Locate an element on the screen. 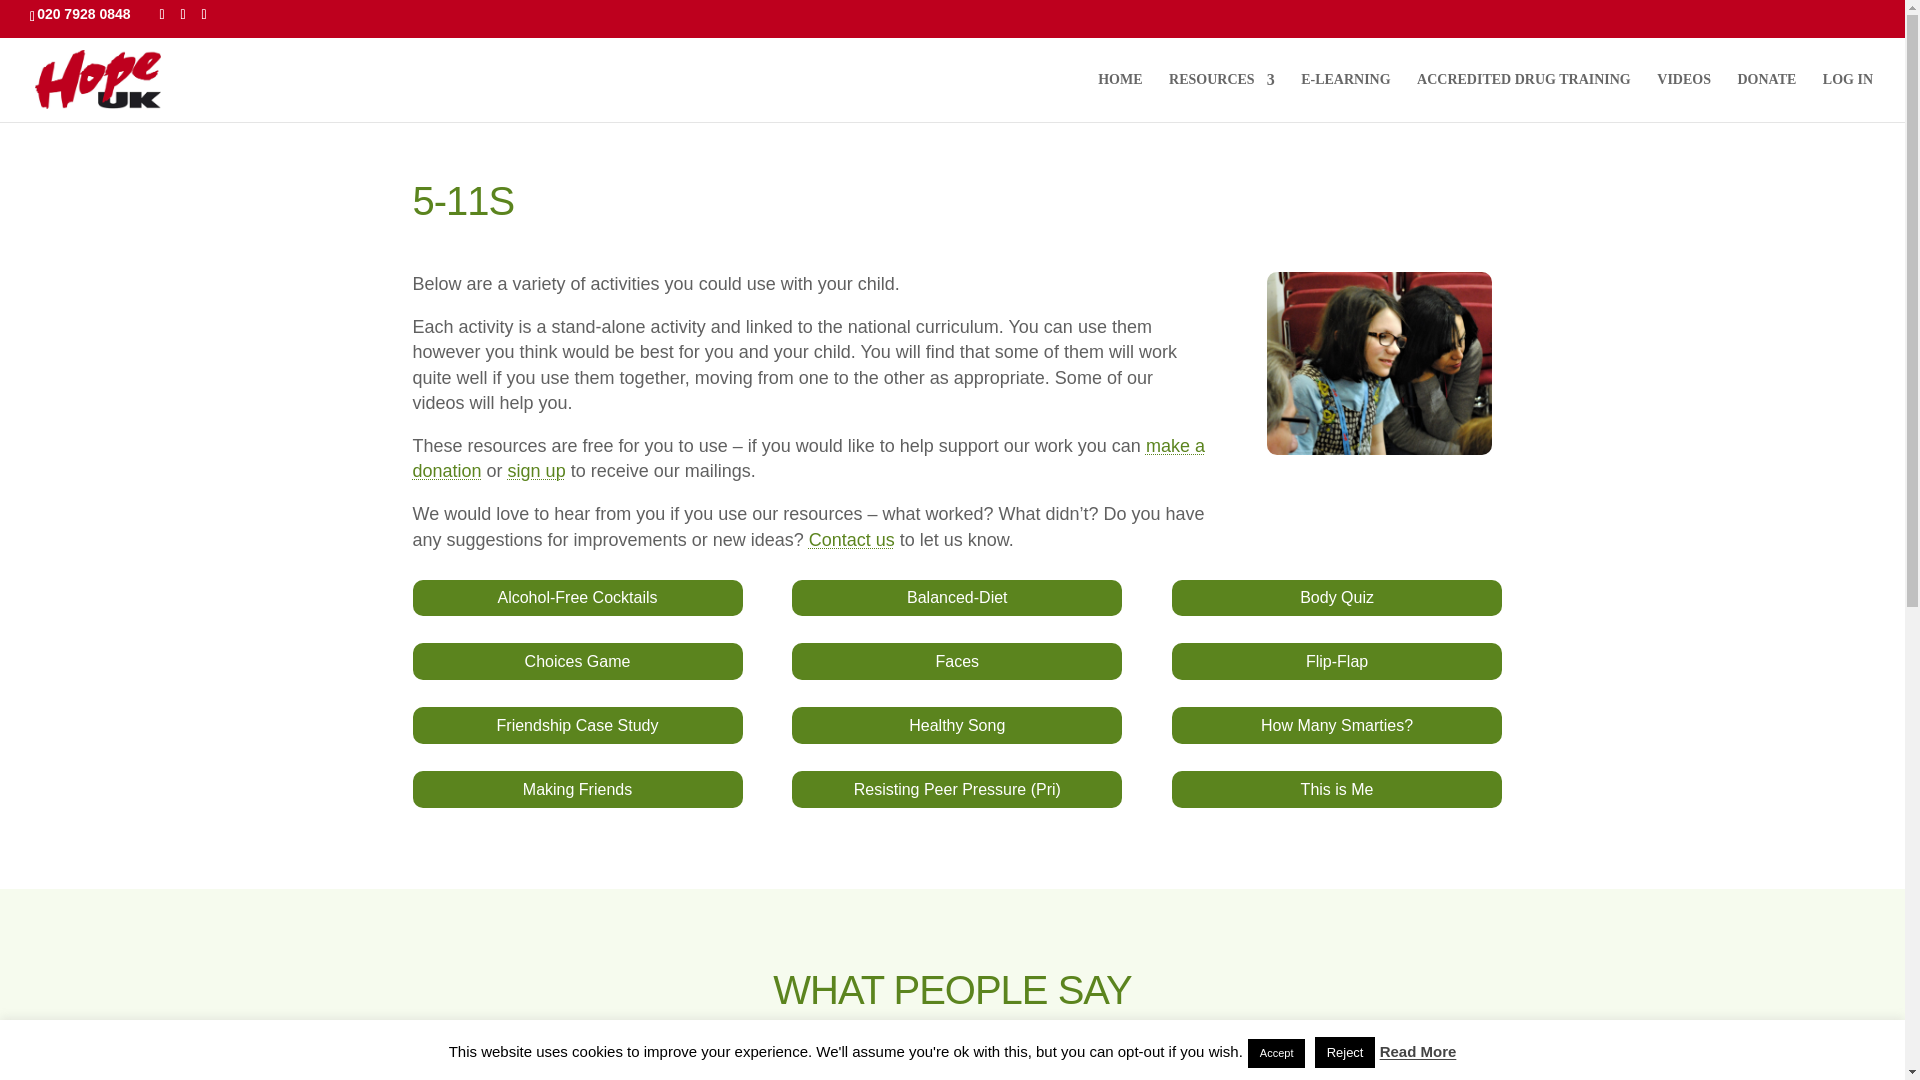  make a donation is located at coordinates (808, 458).